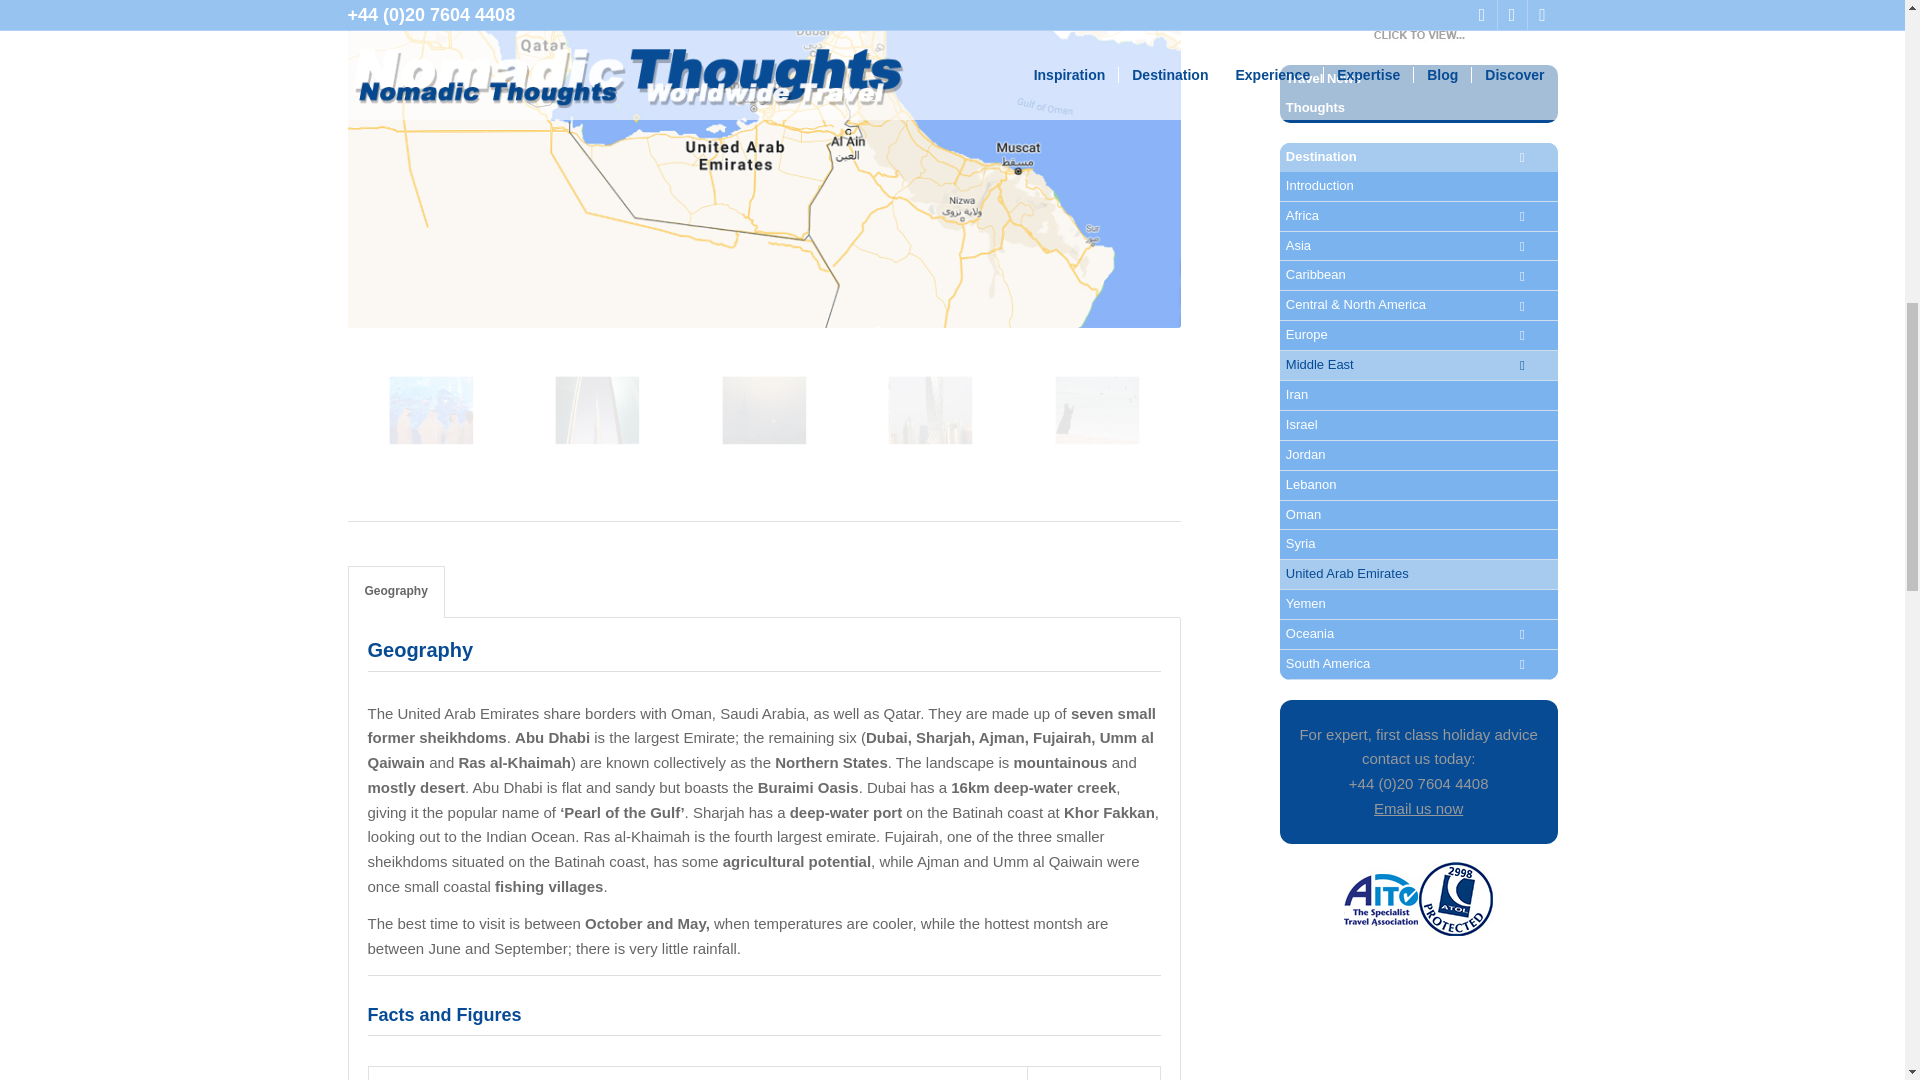 Image resolution: width=1920 pixels, height=1080 pixels. Describe the element at coordinates (430, 410) in the screenshot. I see `uae-aquarium-copyright-noma` at that location.